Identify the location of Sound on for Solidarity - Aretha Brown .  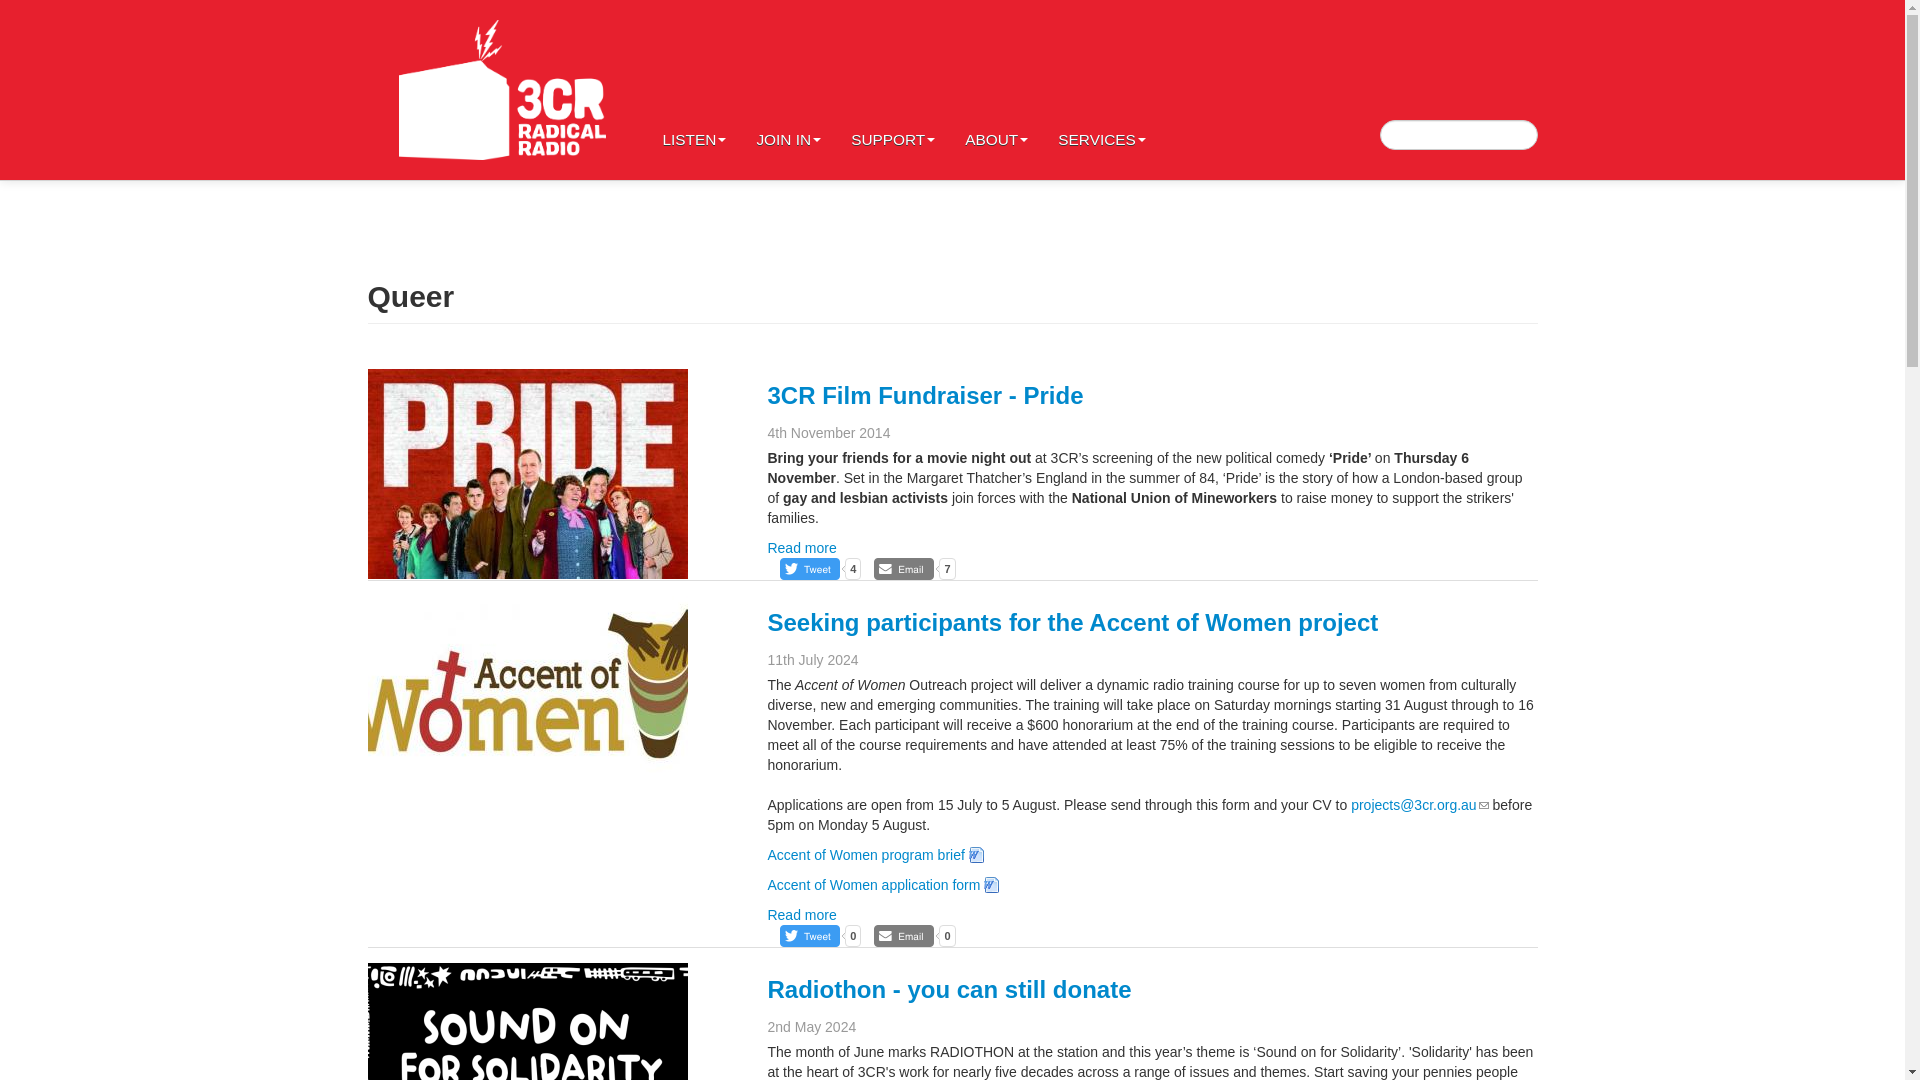
(528, 1022).